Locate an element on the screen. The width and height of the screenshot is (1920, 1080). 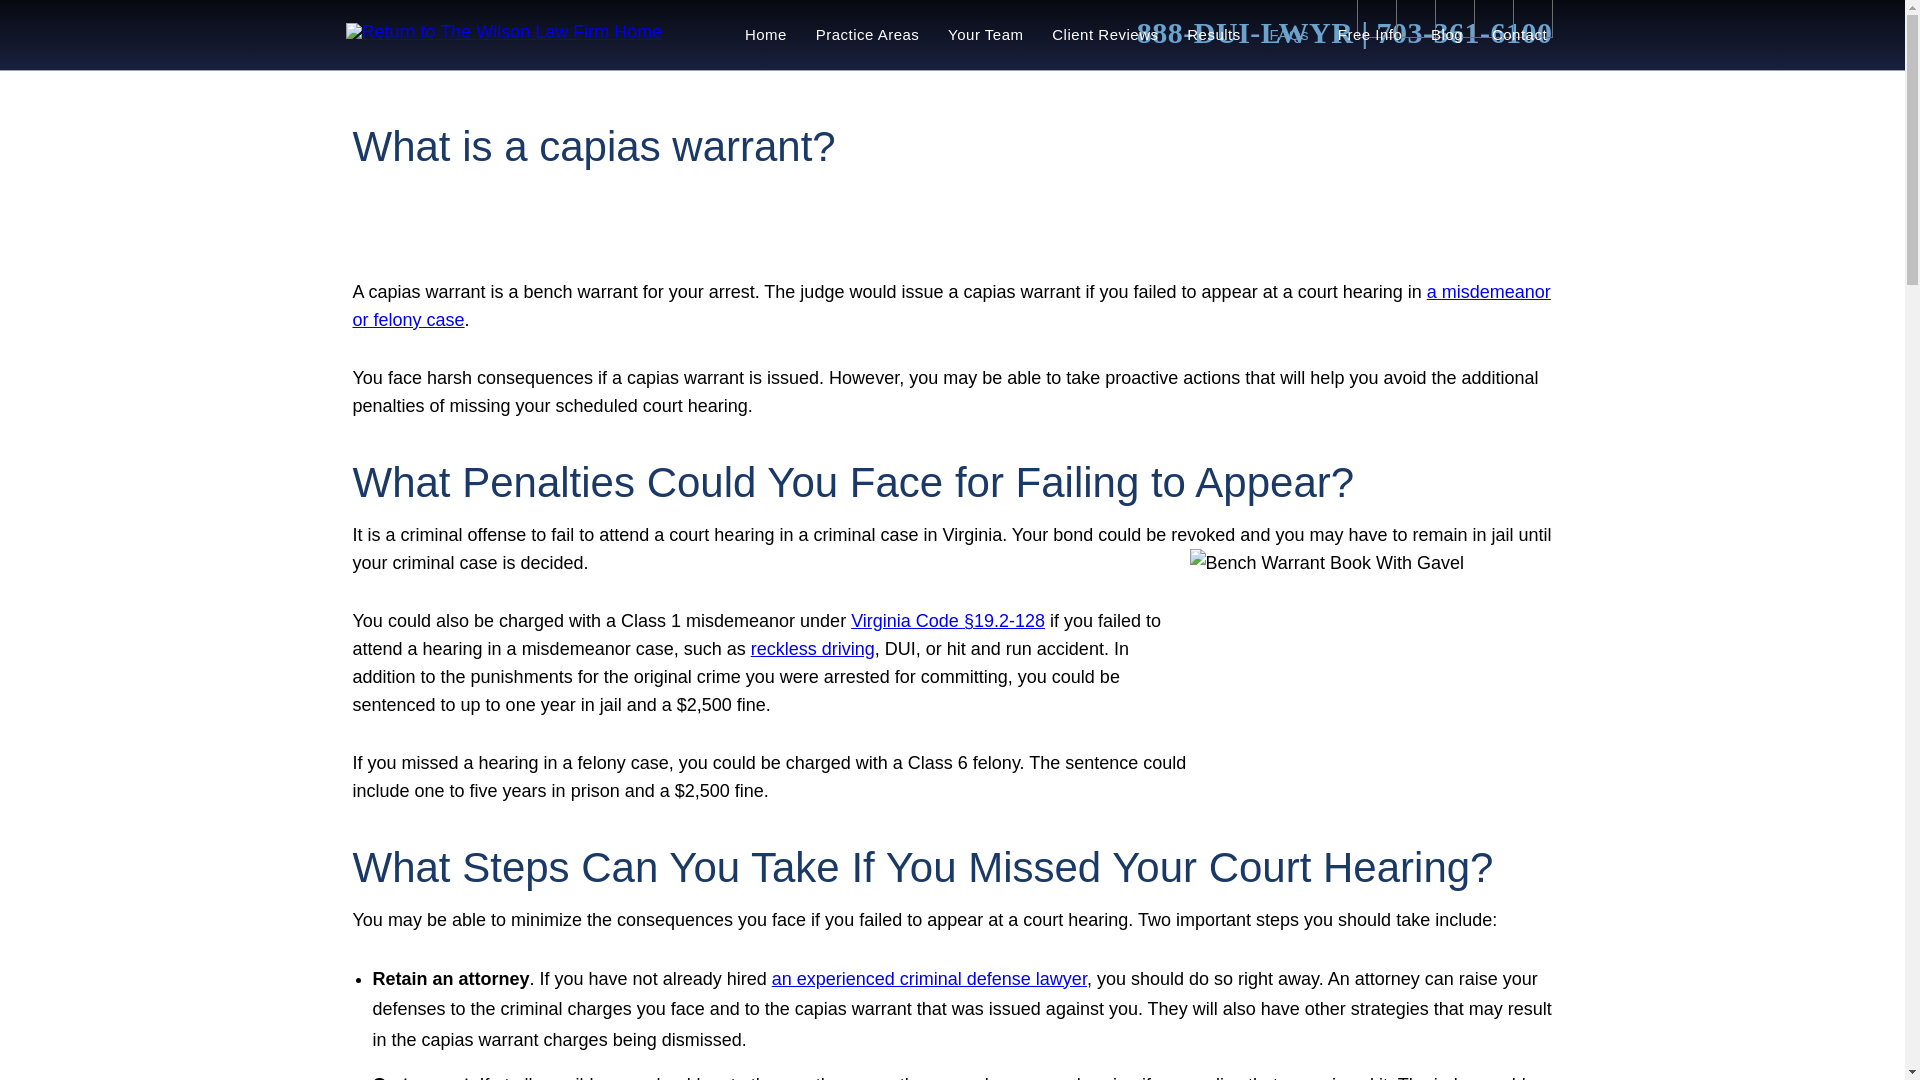
Results is located at coordinates (1214, 36).